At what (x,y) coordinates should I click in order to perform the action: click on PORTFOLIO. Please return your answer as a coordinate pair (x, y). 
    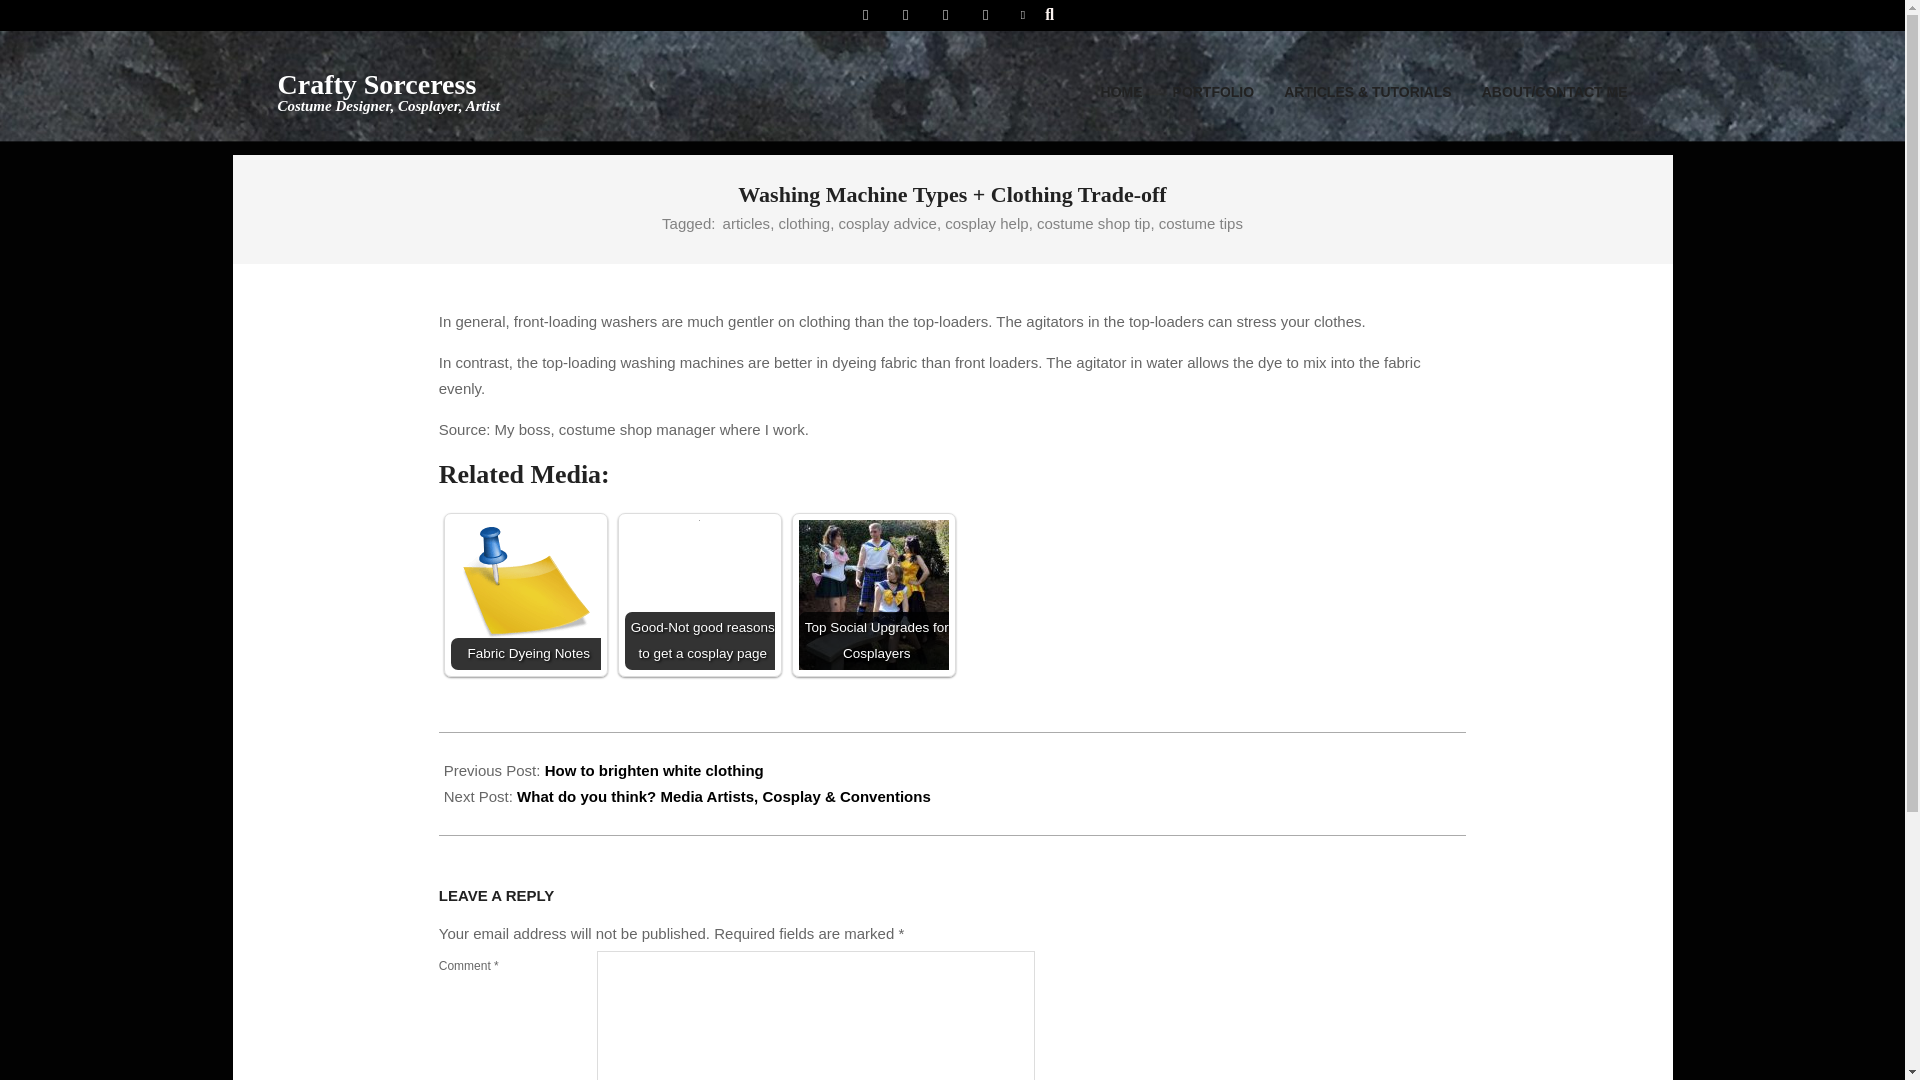
    Looking at the image, I should click on (1213, 92).